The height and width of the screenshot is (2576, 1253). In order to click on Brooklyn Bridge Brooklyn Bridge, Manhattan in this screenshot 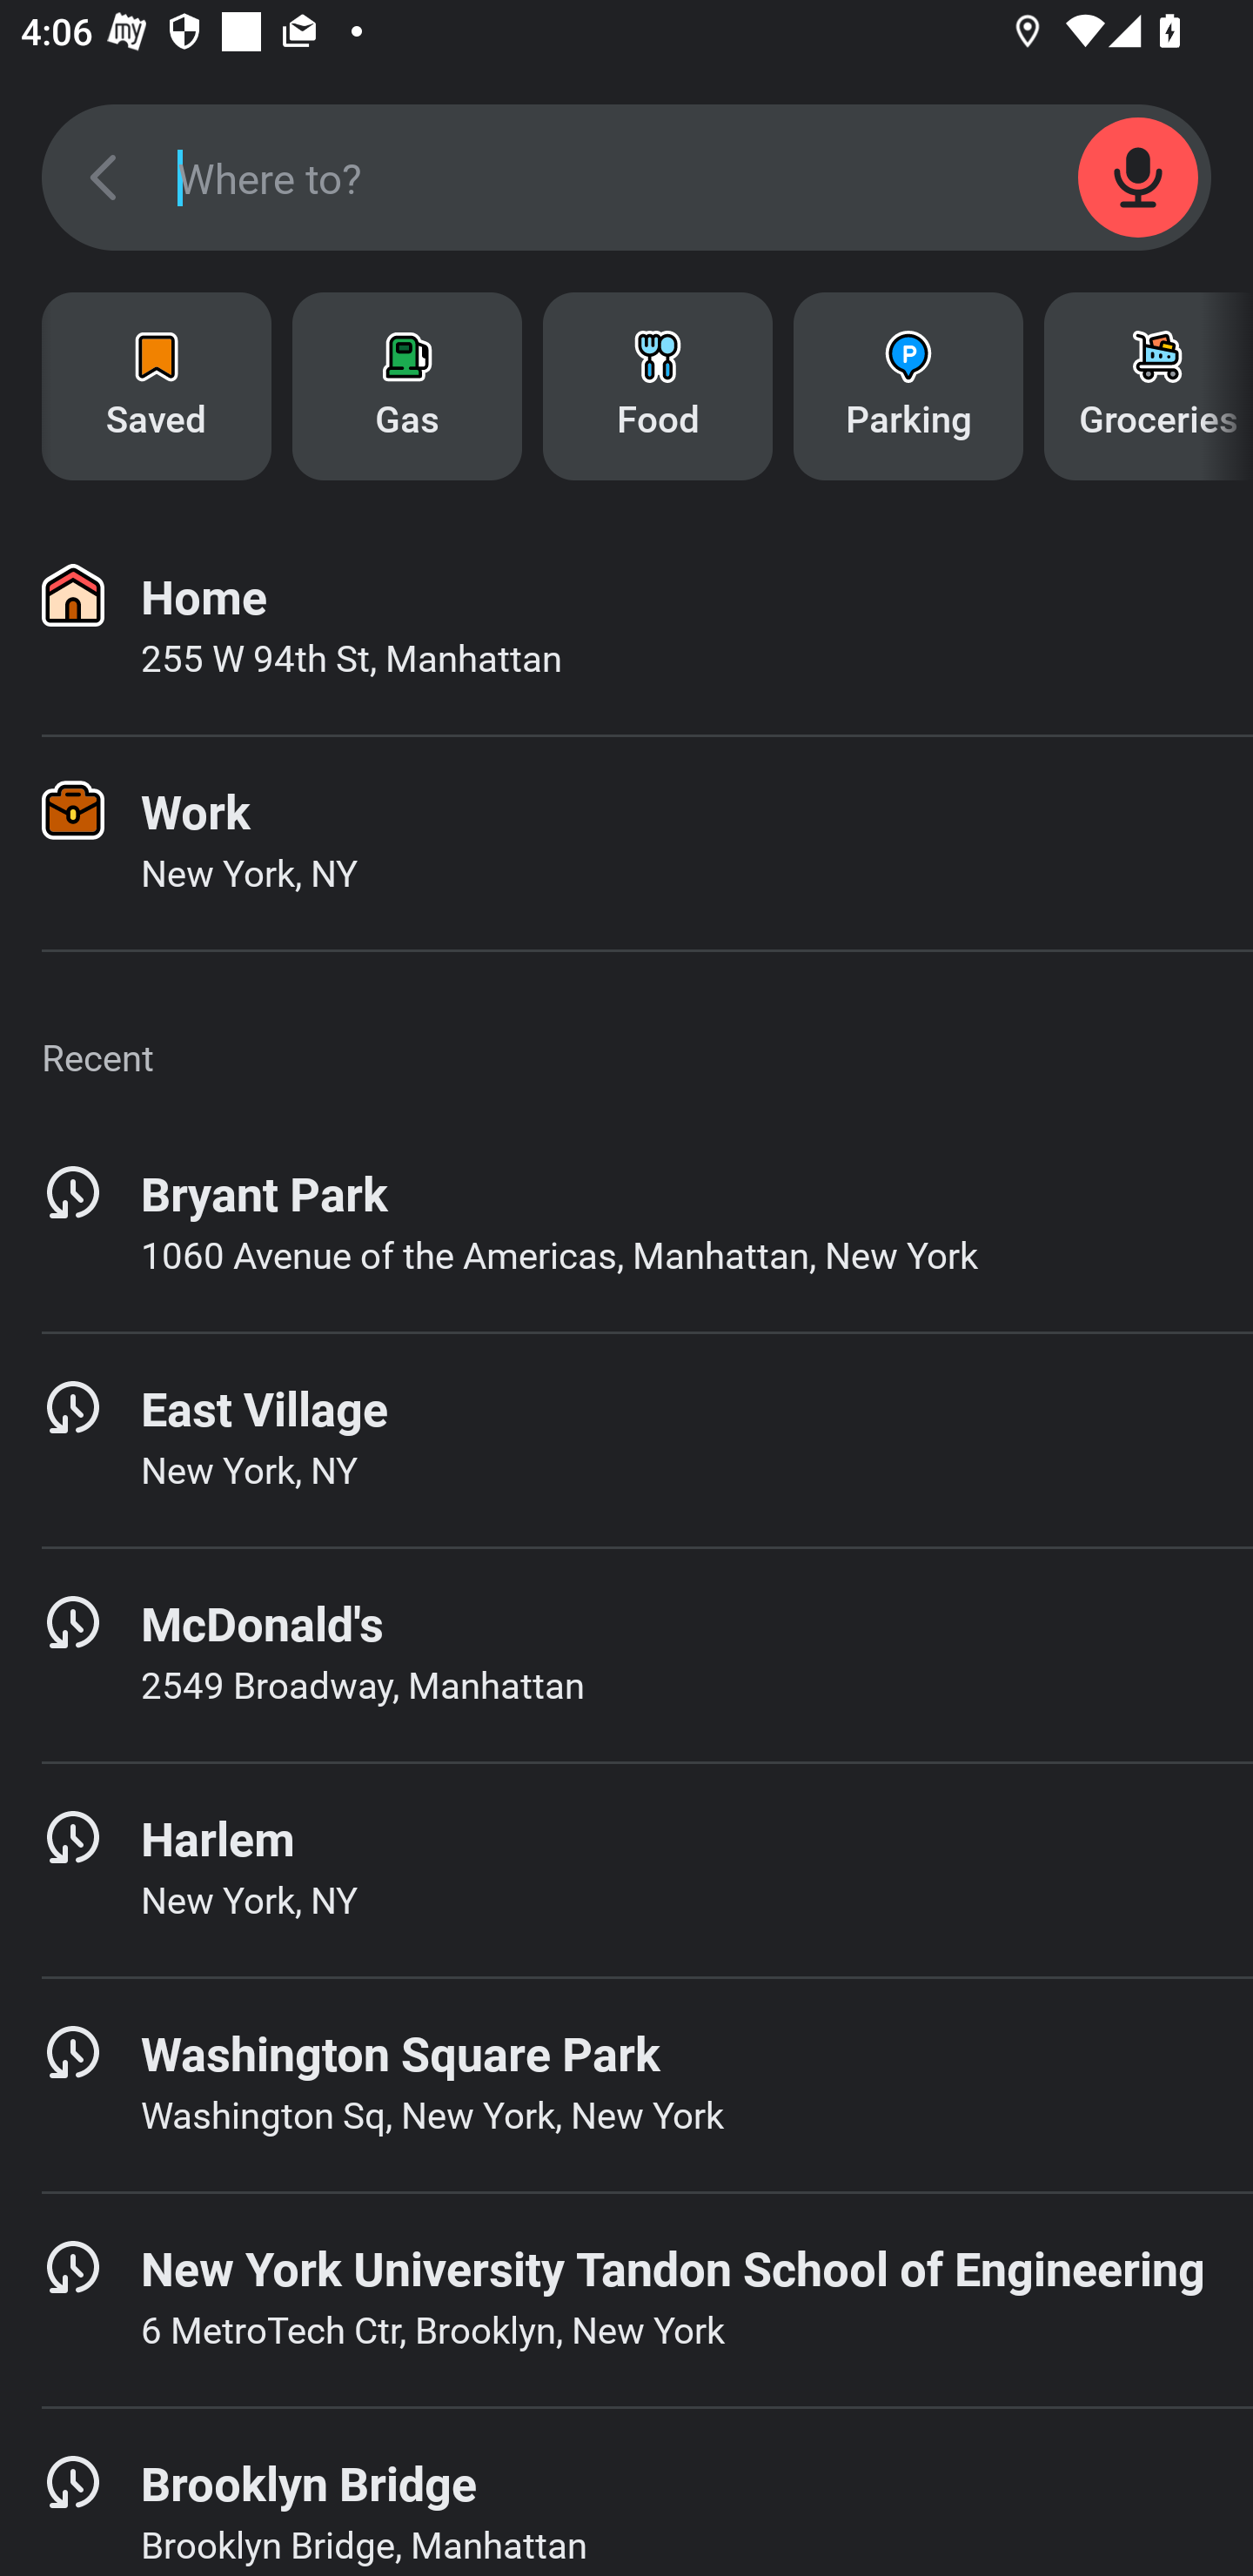, I will do `click(626, 2492)`.